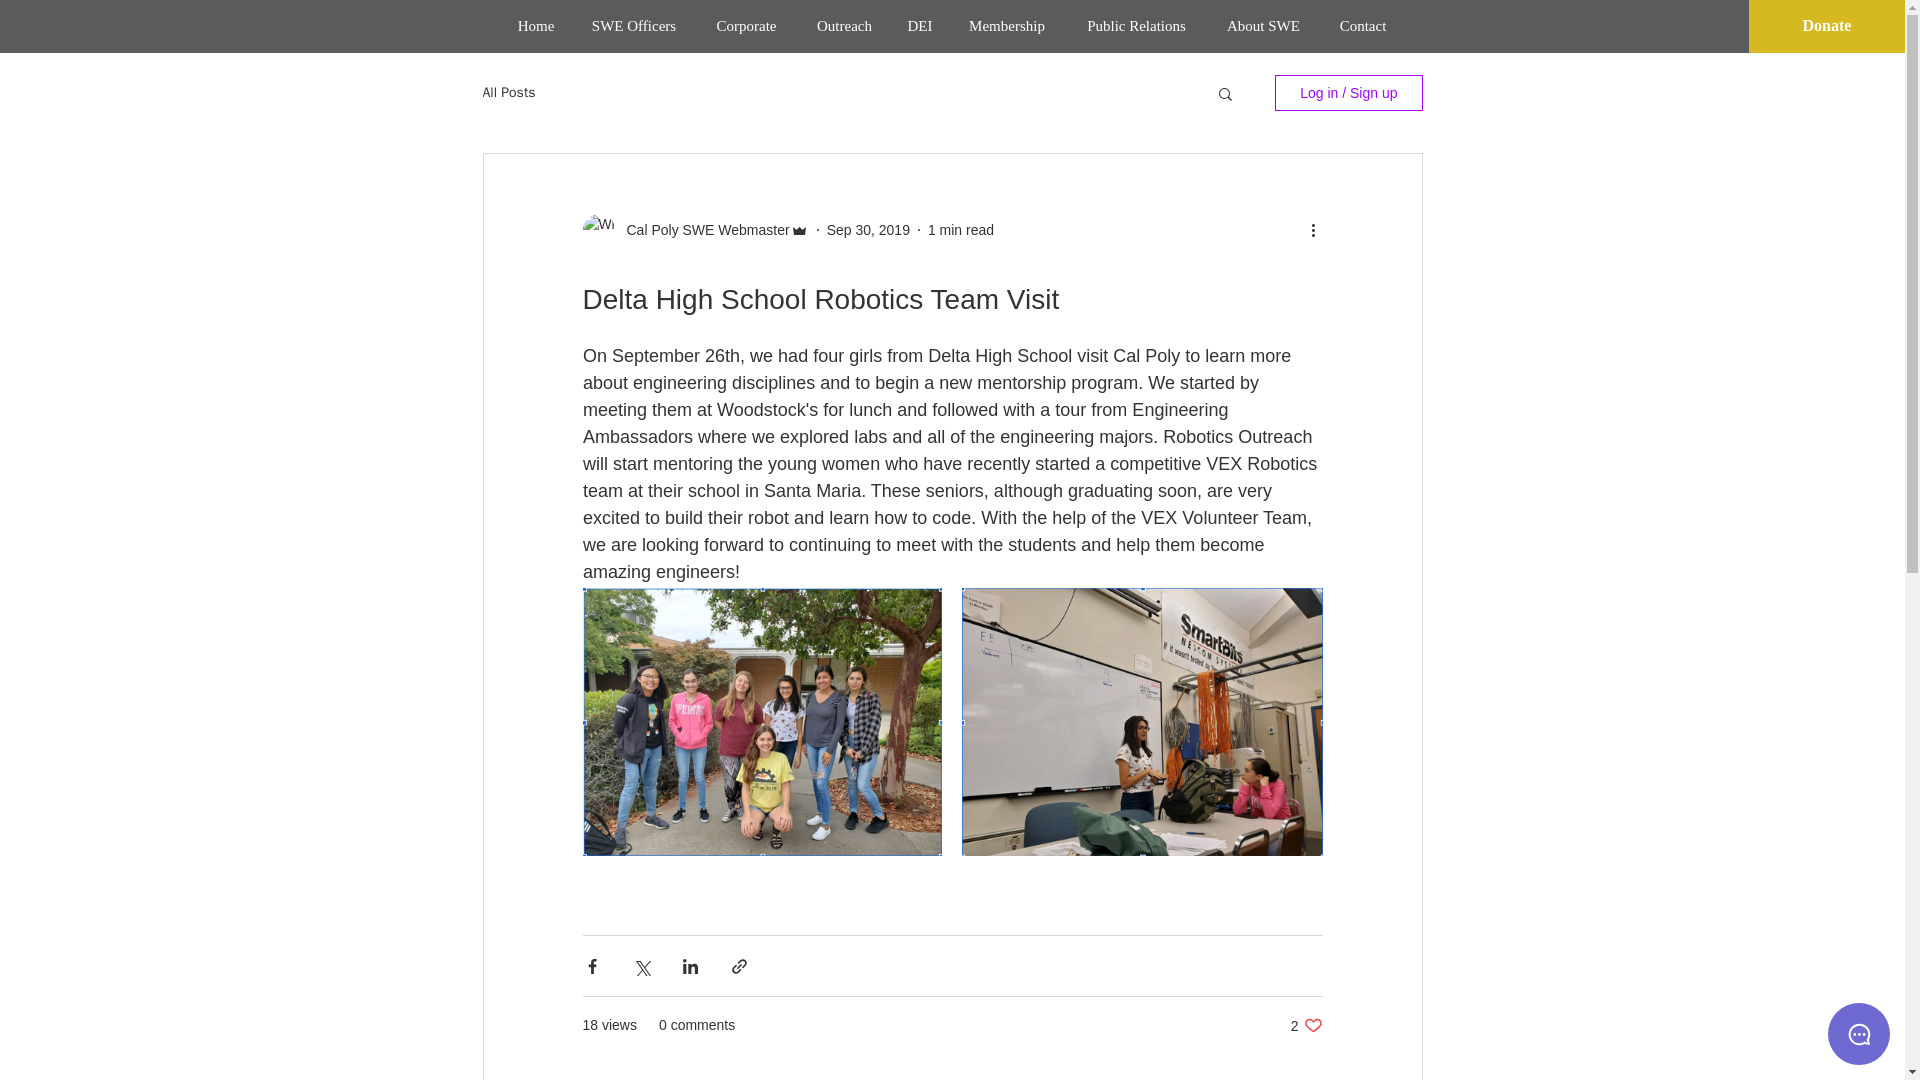  Describe the element at coordinates (1136, 26) in the screenshot. I see `Public Relations` at that location.